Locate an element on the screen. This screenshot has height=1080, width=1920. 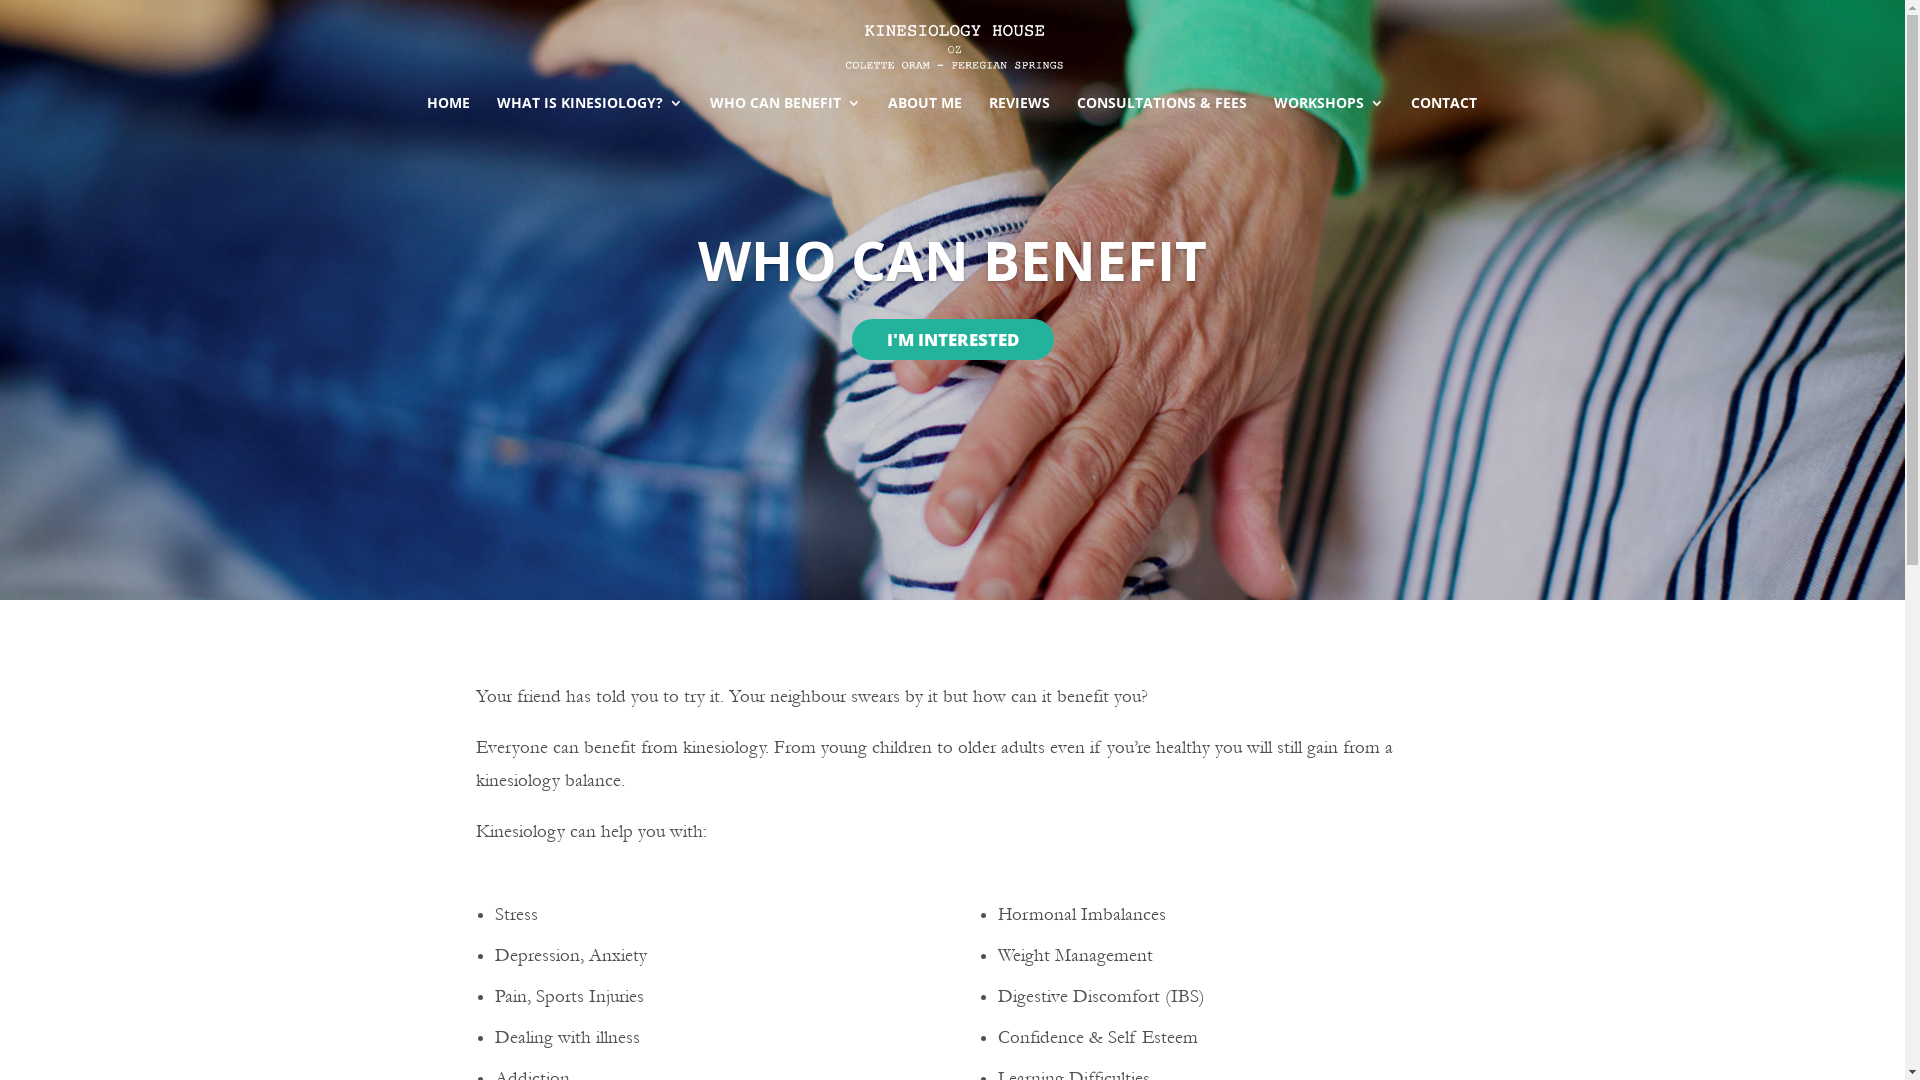
WHAT IS KINESIOLOGY? is located at coordinates (589, 111).